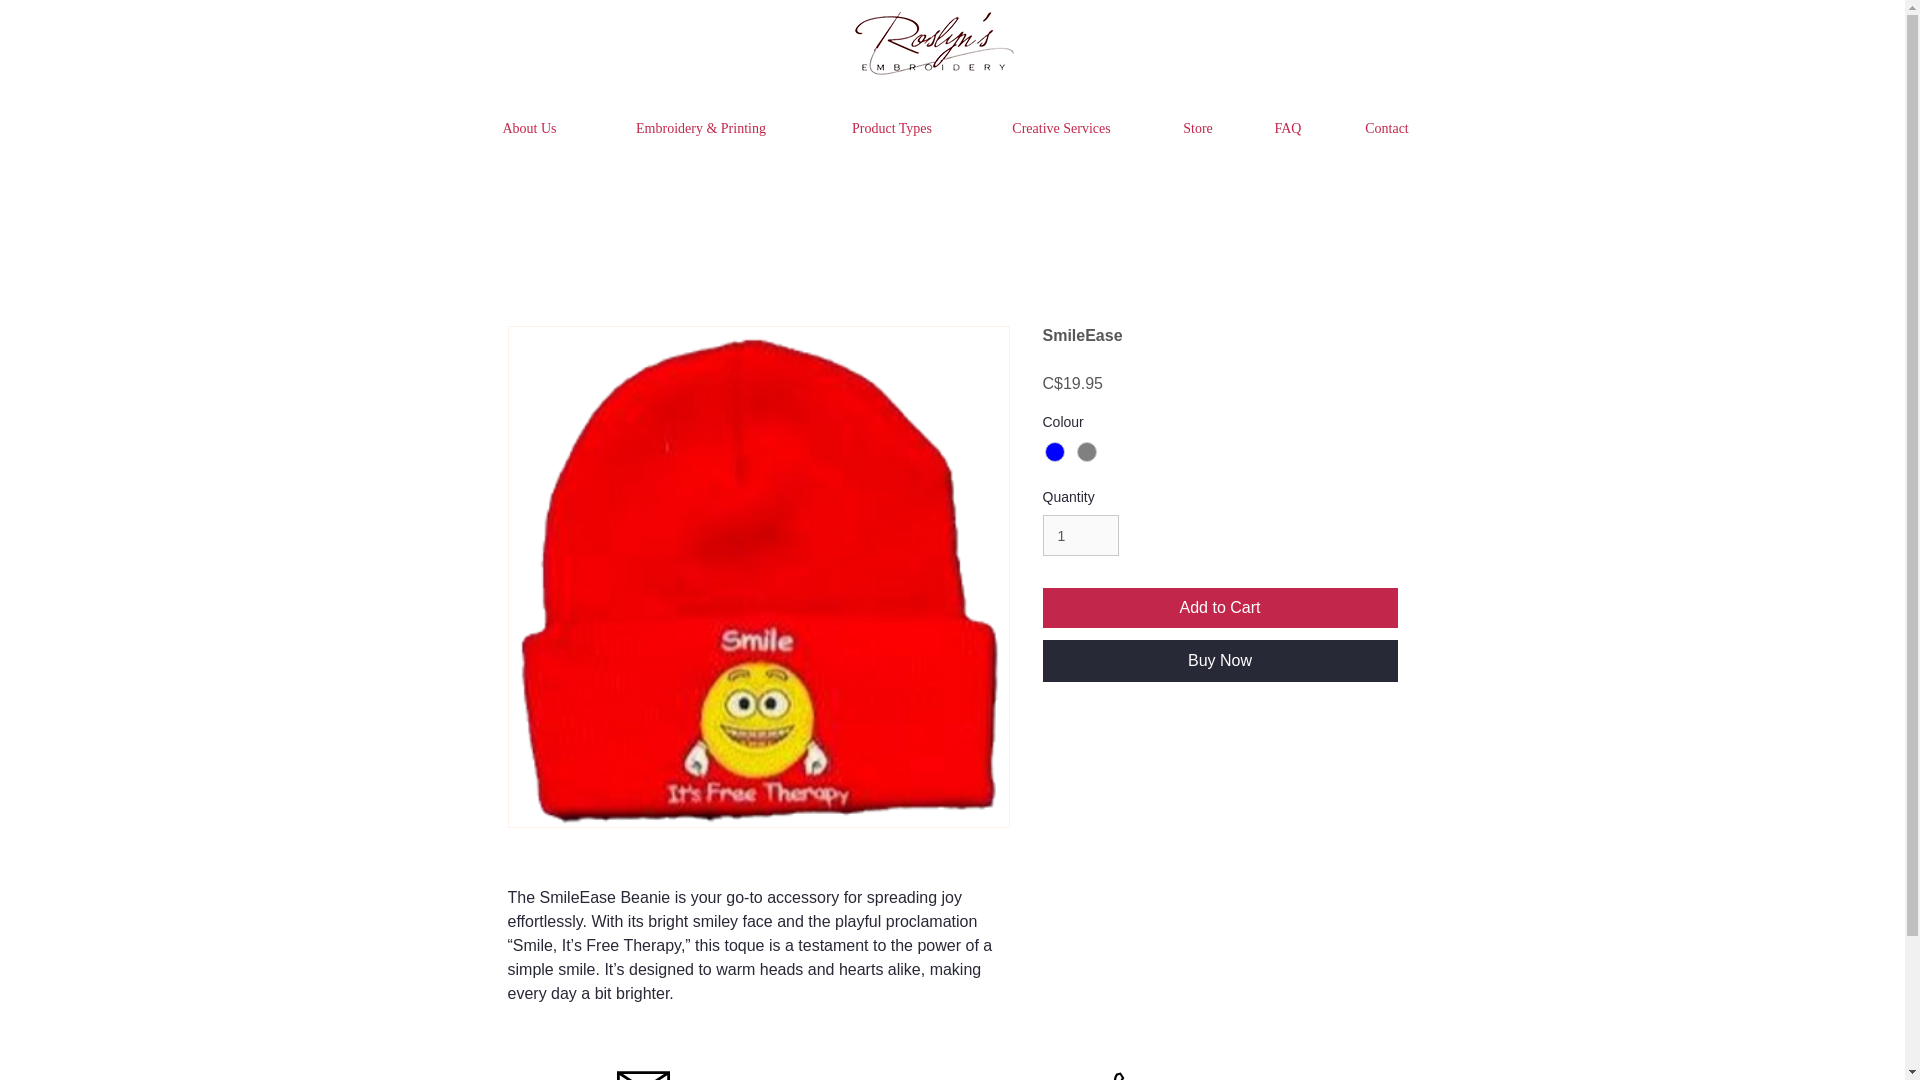  Describe the element at coordinates (1080, 536) in the screenshot. I see `1` at that location.